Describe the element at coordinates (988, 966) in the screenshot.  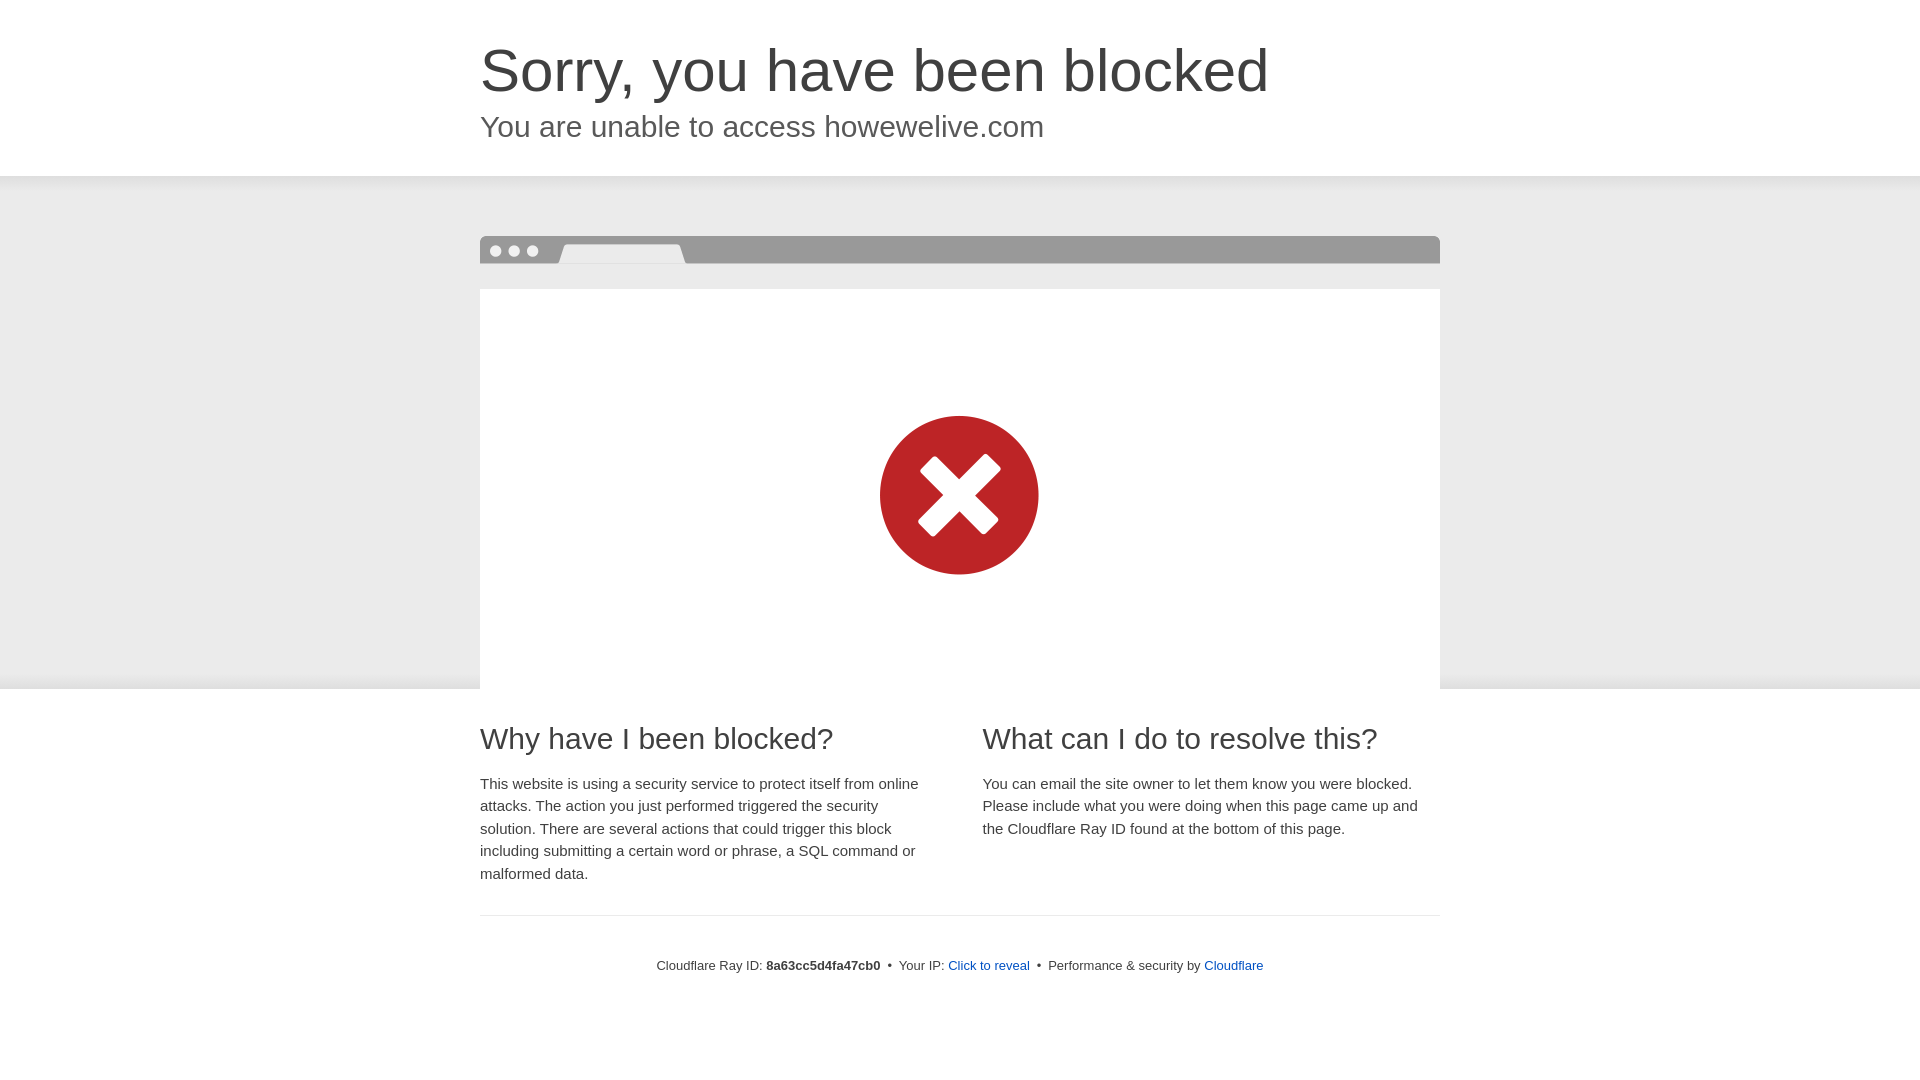
I see `Click to reveal` at that location.